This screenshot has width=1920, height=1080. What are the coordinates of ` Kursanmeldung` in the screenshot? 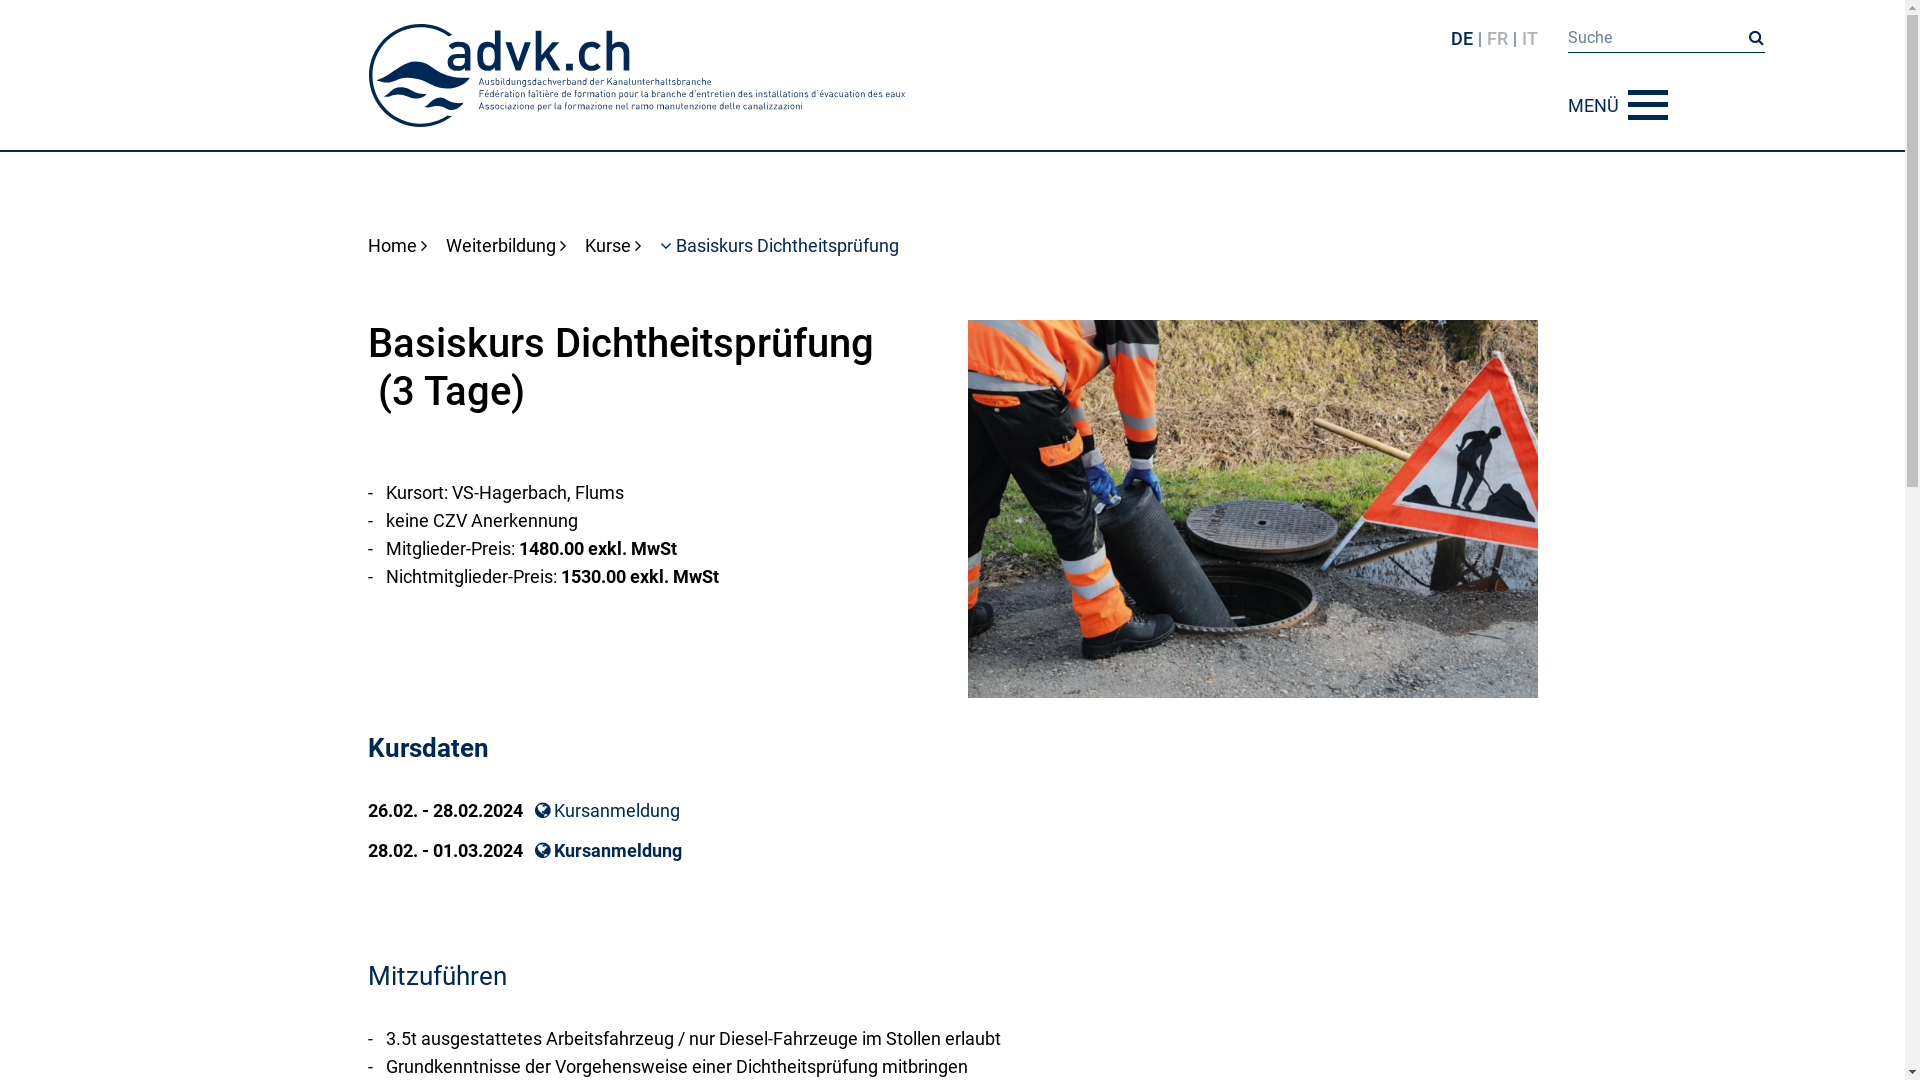 It's located at (606, 811).